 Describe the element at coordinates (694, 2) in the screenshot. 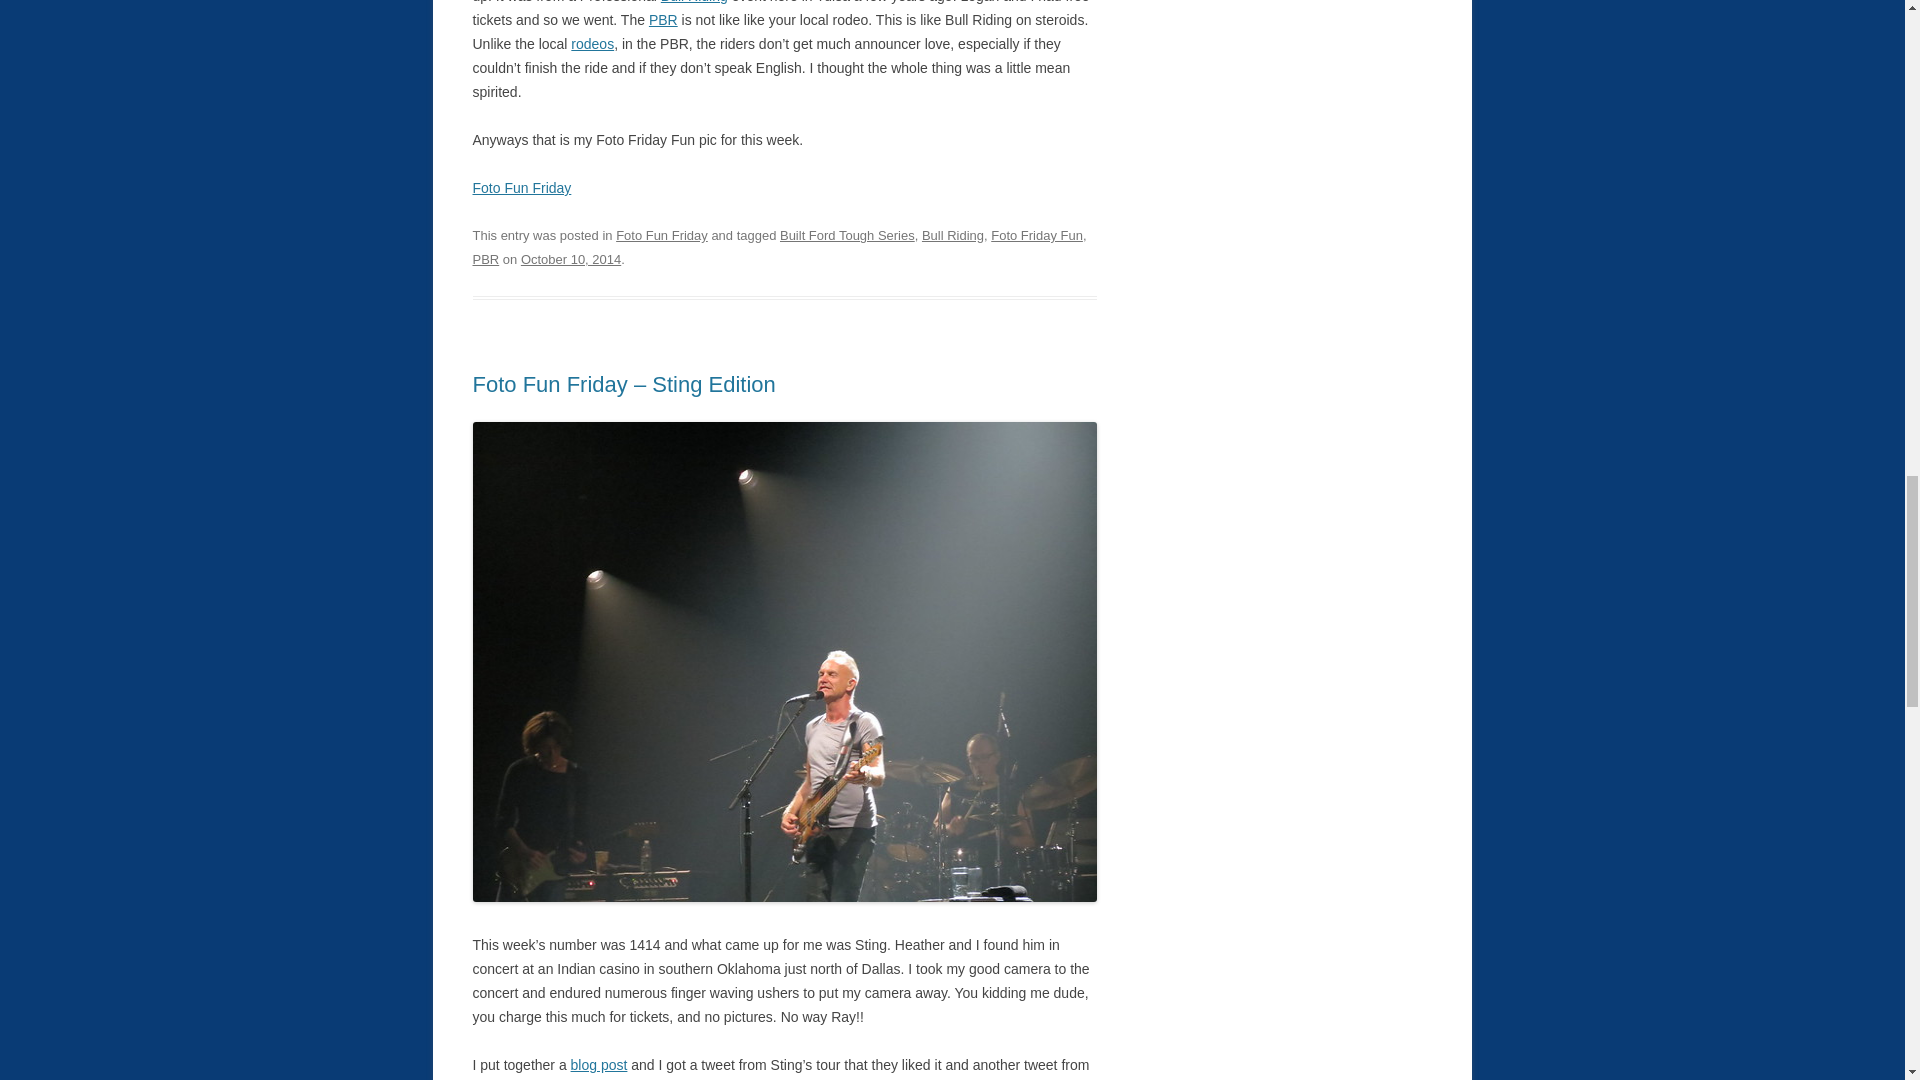

I see `Bull riding` at that location.